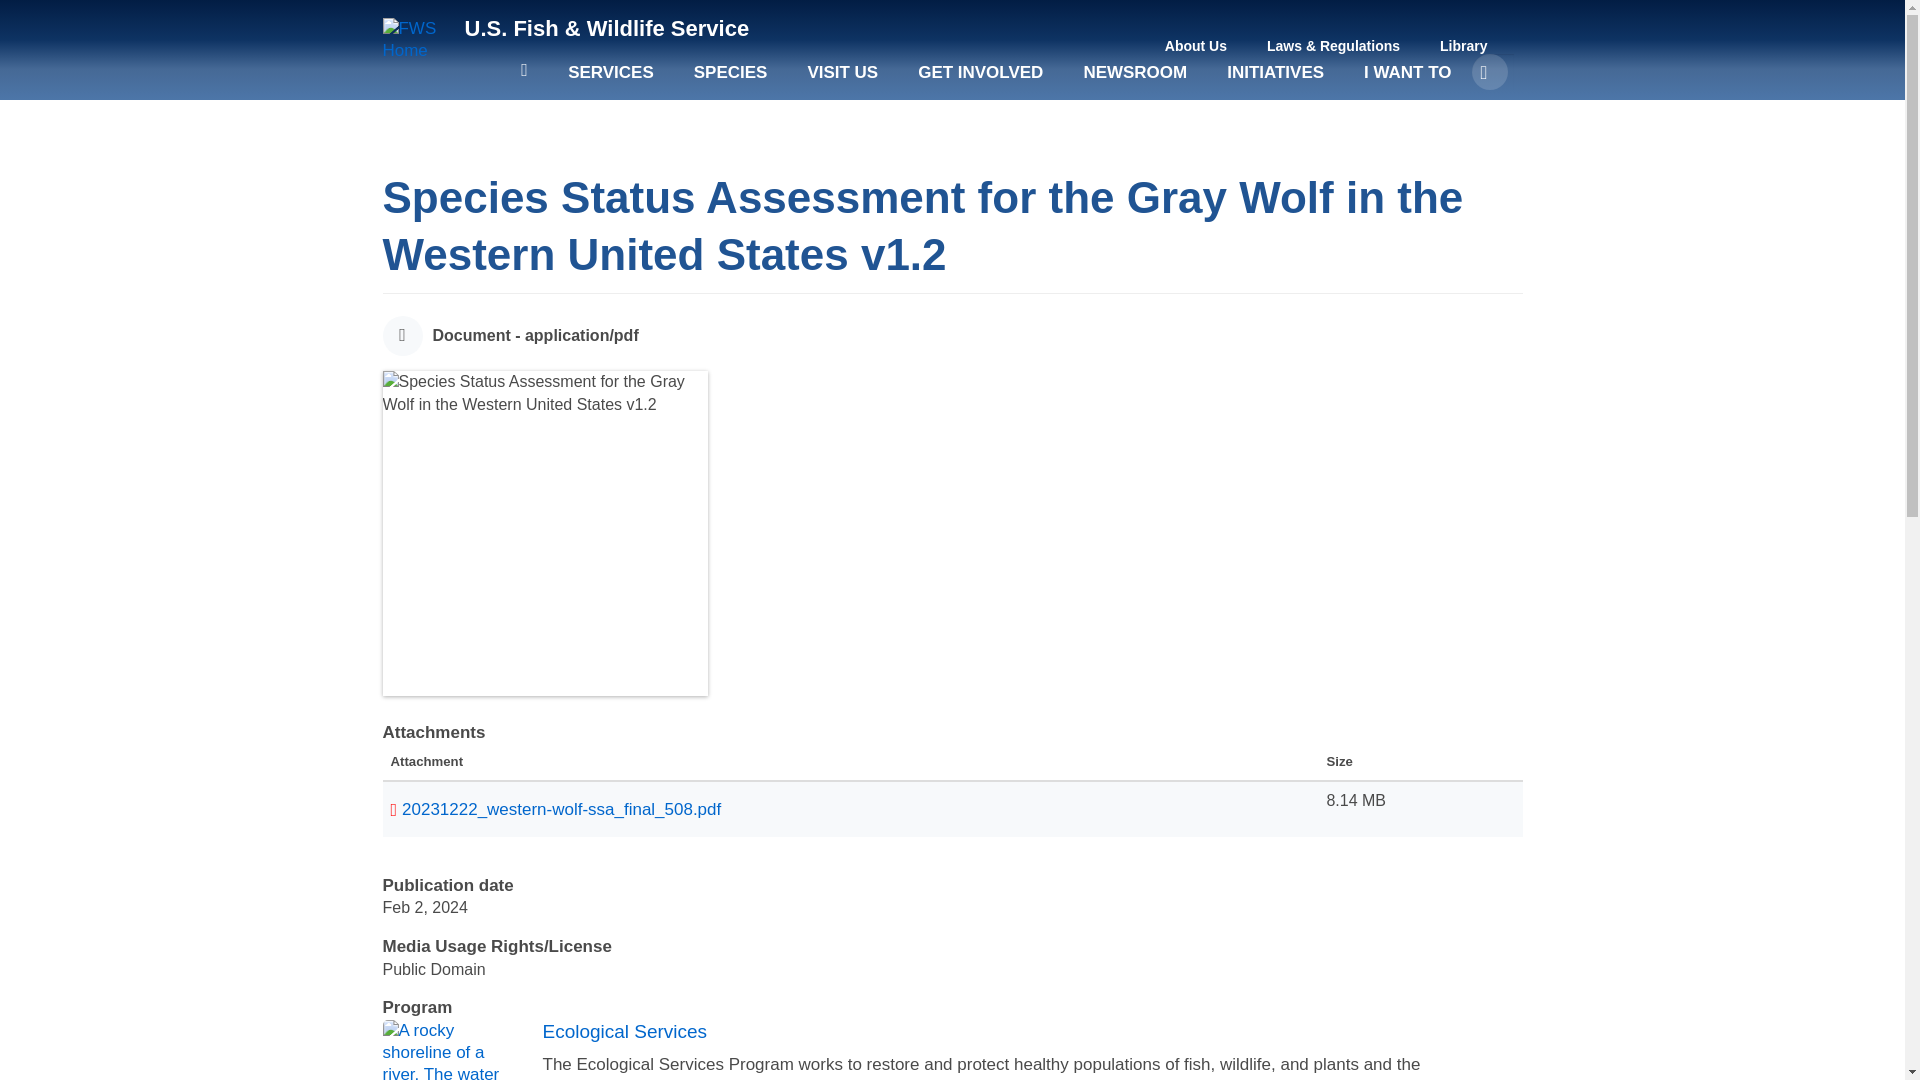 The width and height of the screenshot is (1920, 1080). What do you see at coordinates (416, 40) in the screenshot?
I see `FWS Home` at bounding box center [416, 40].